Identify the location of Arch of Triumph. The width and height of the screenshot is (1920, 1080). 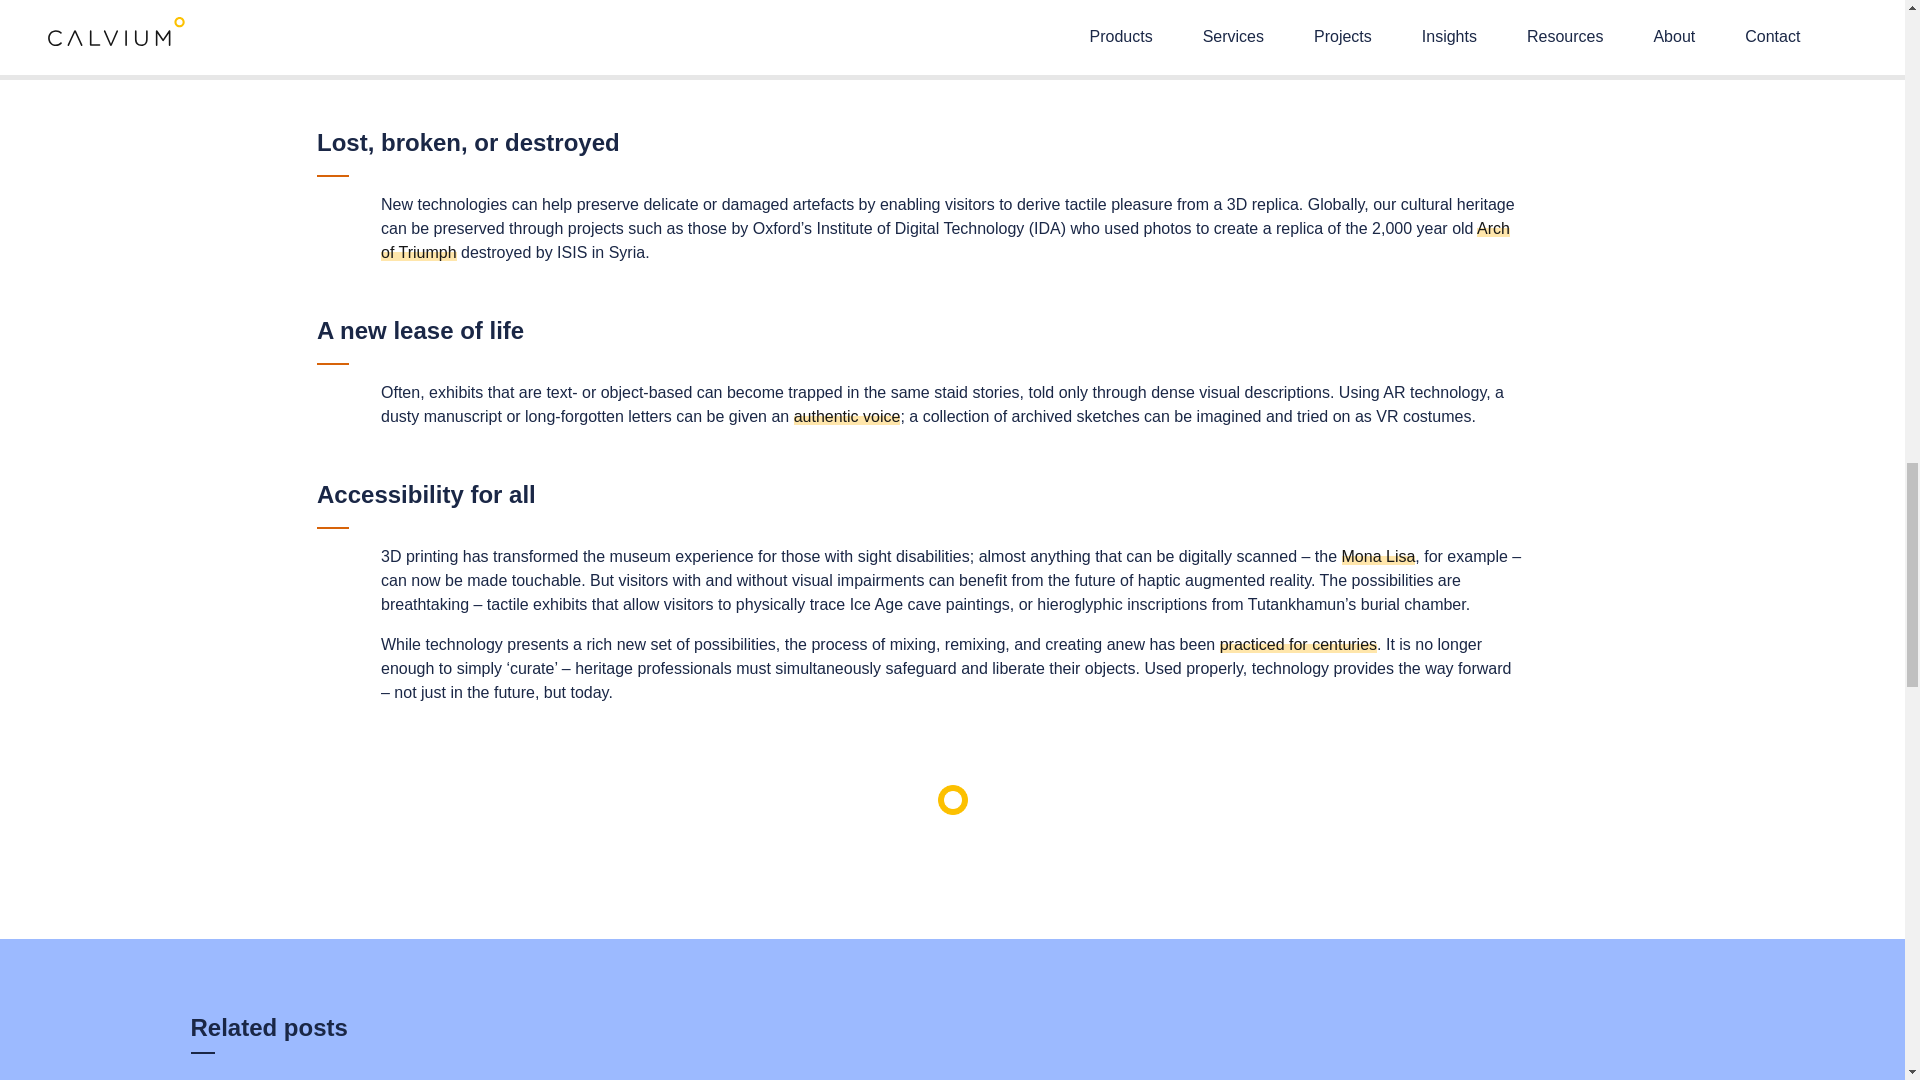
(944, 240).